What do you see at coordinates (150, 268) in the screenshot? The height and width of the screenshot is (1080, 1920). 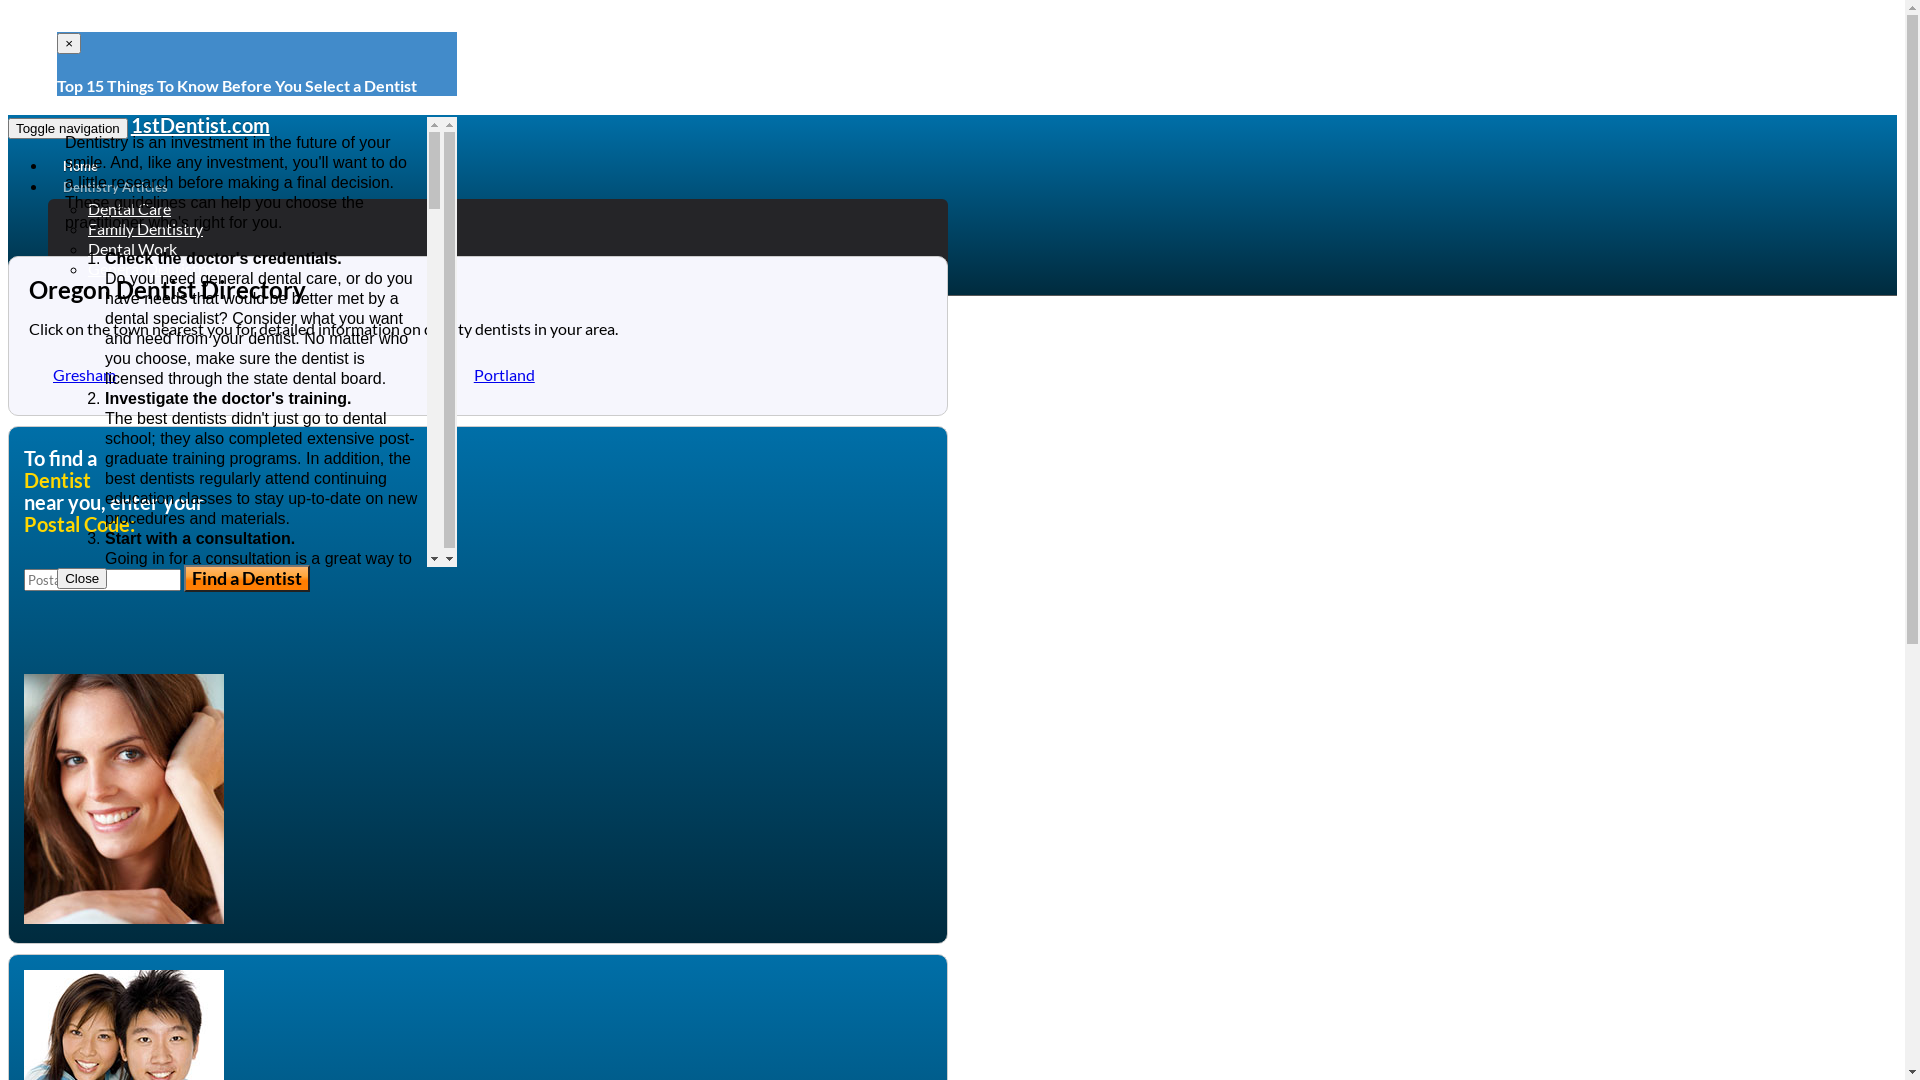 I see `General Dentistry` at bounding box center [150, 268].